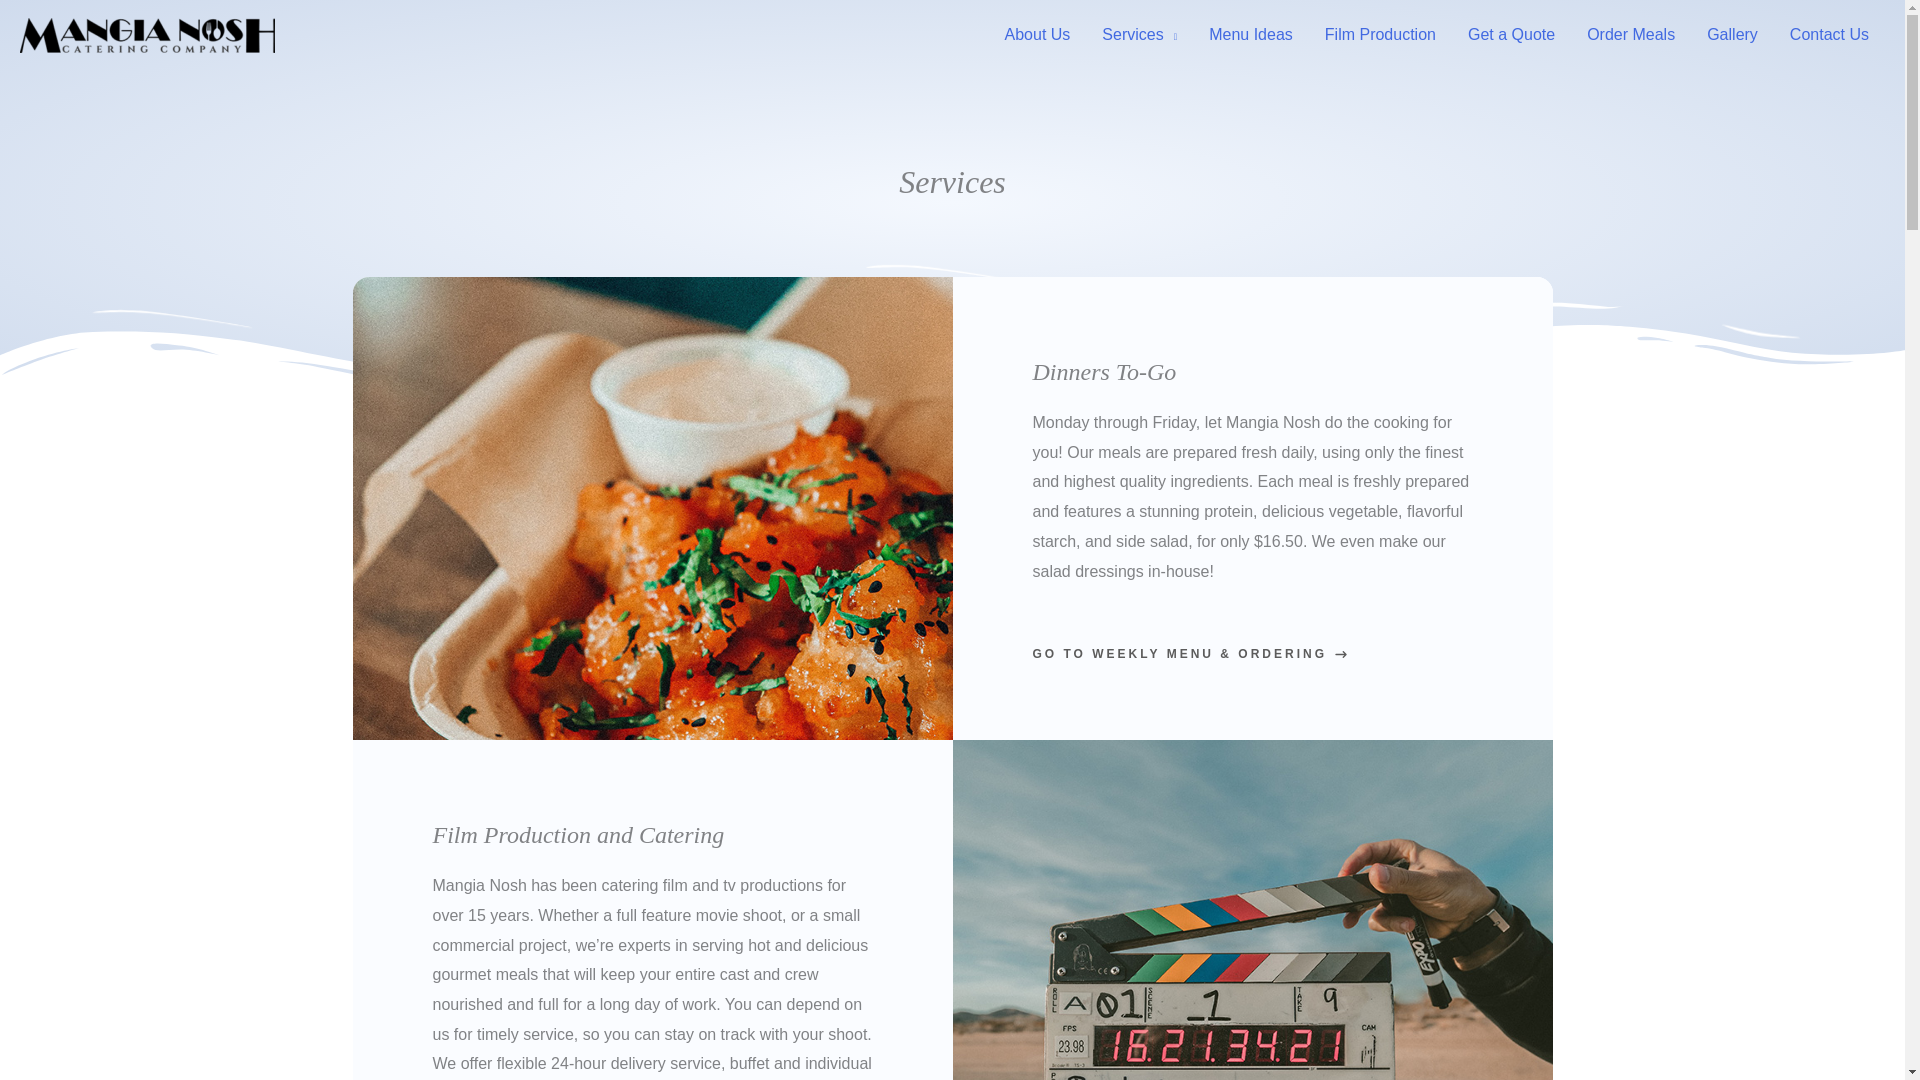 The width and height of the screenshot is (1920, 1080). I want to click on Gallery, so click(1732, 35).